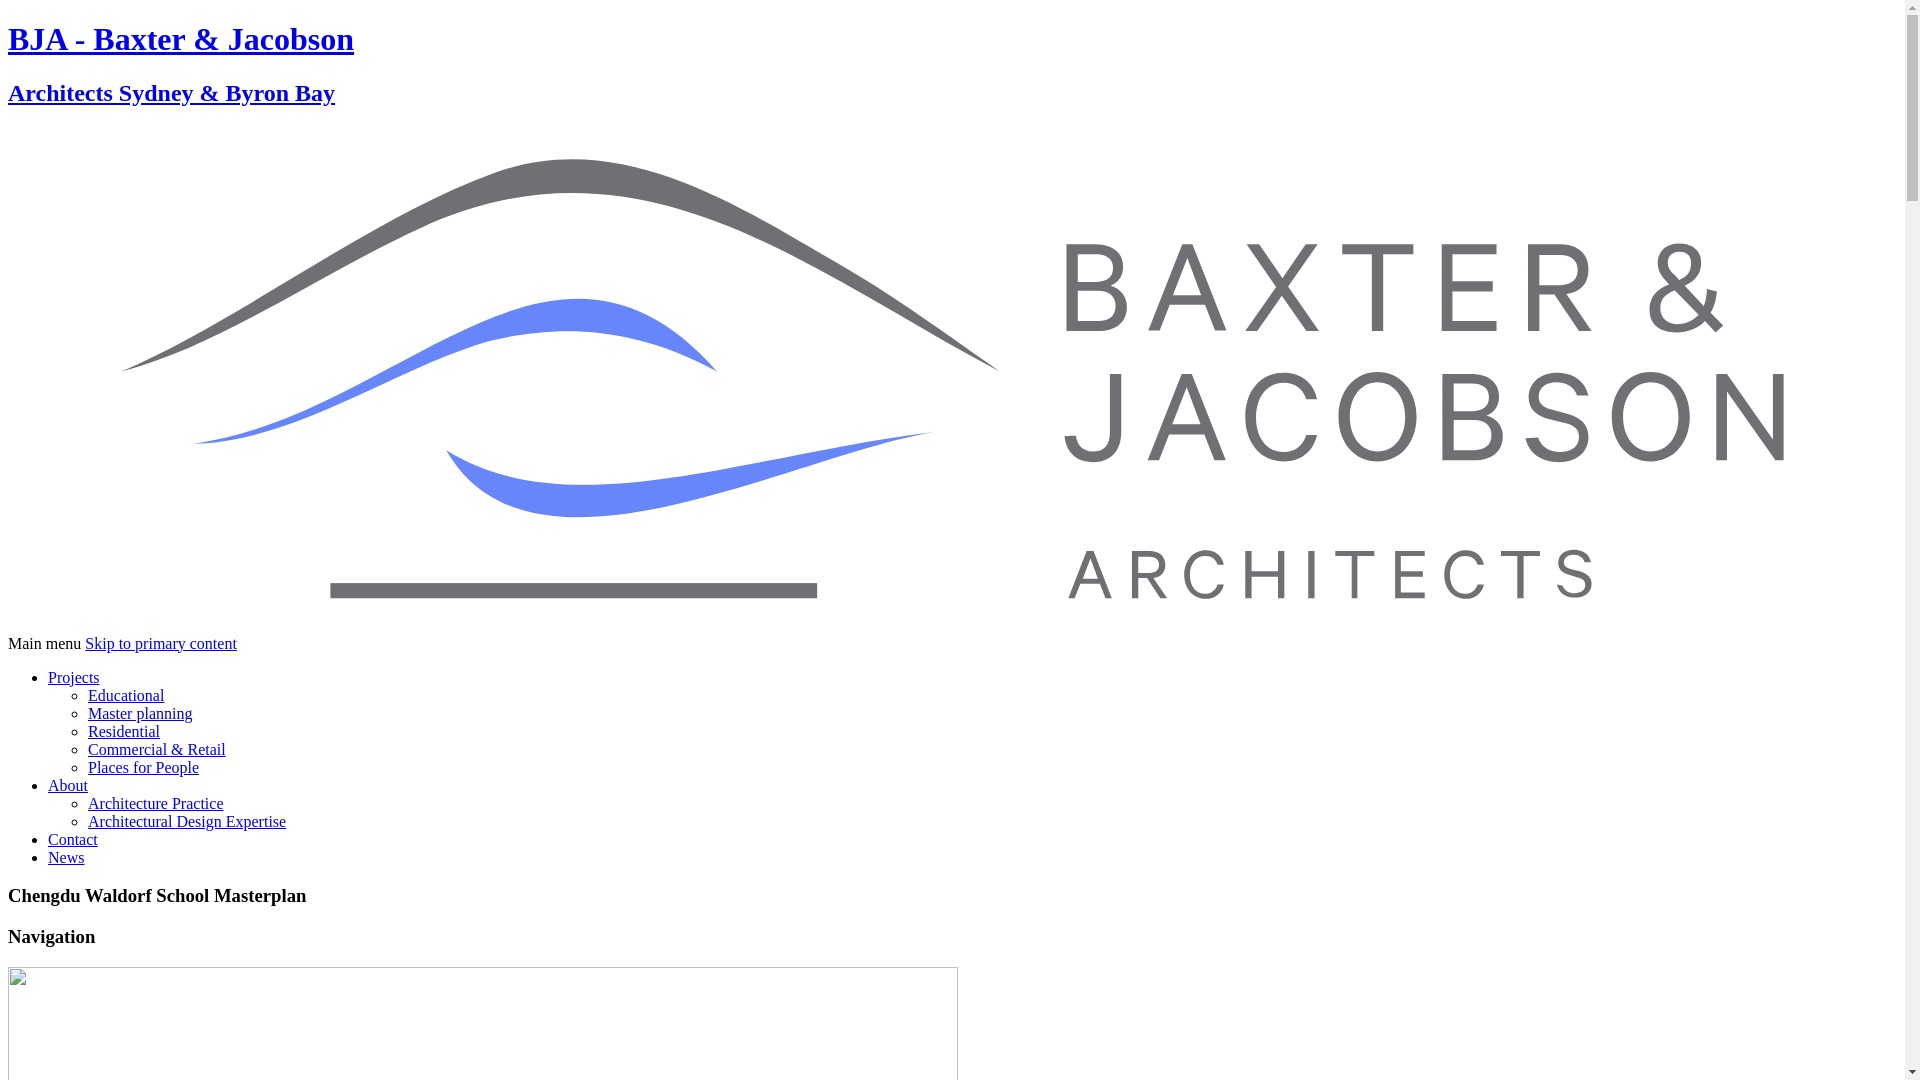 This screenshot has height=1080, width=1920. Describe the element at coordinates (161, 642) in the screenshot. I see `Skip to primary content` at that location.